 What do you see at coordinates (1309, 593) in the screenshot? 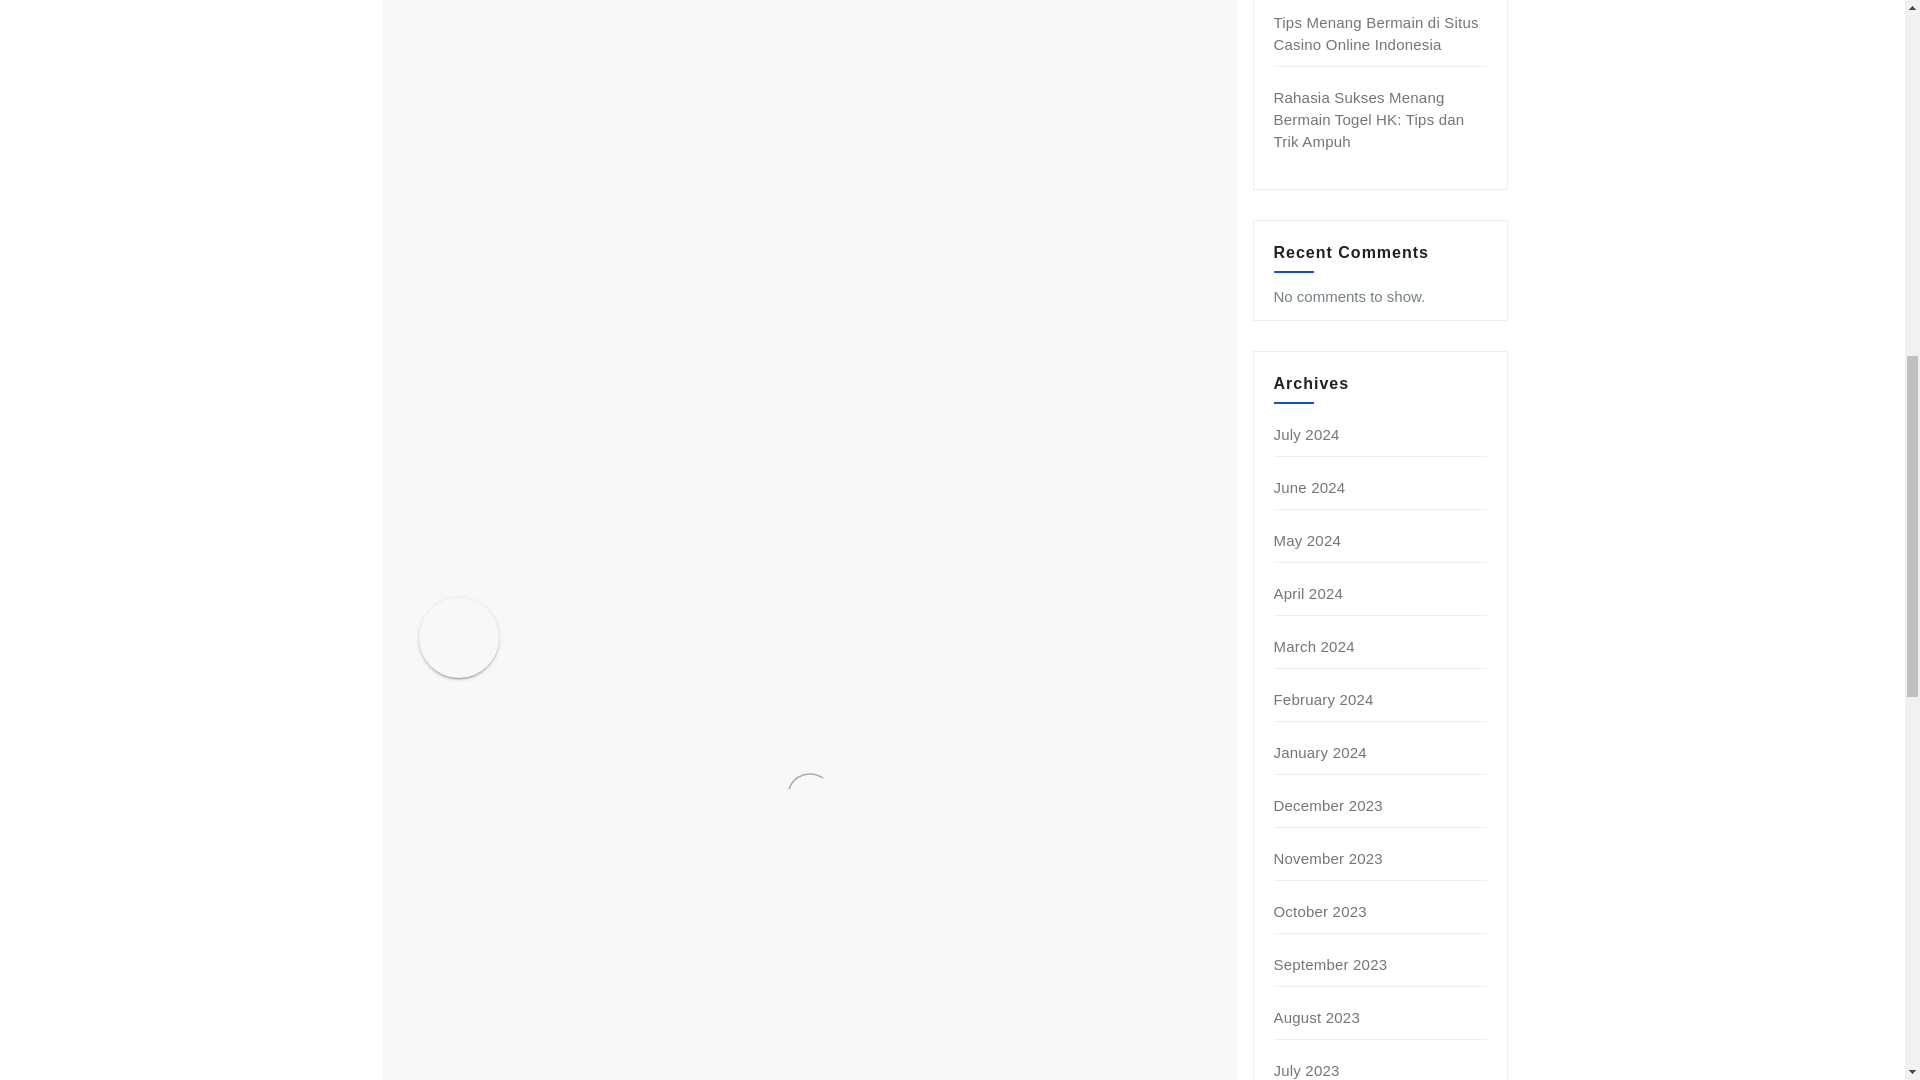
I see `April 2024` at bounding box center [1309, 593].